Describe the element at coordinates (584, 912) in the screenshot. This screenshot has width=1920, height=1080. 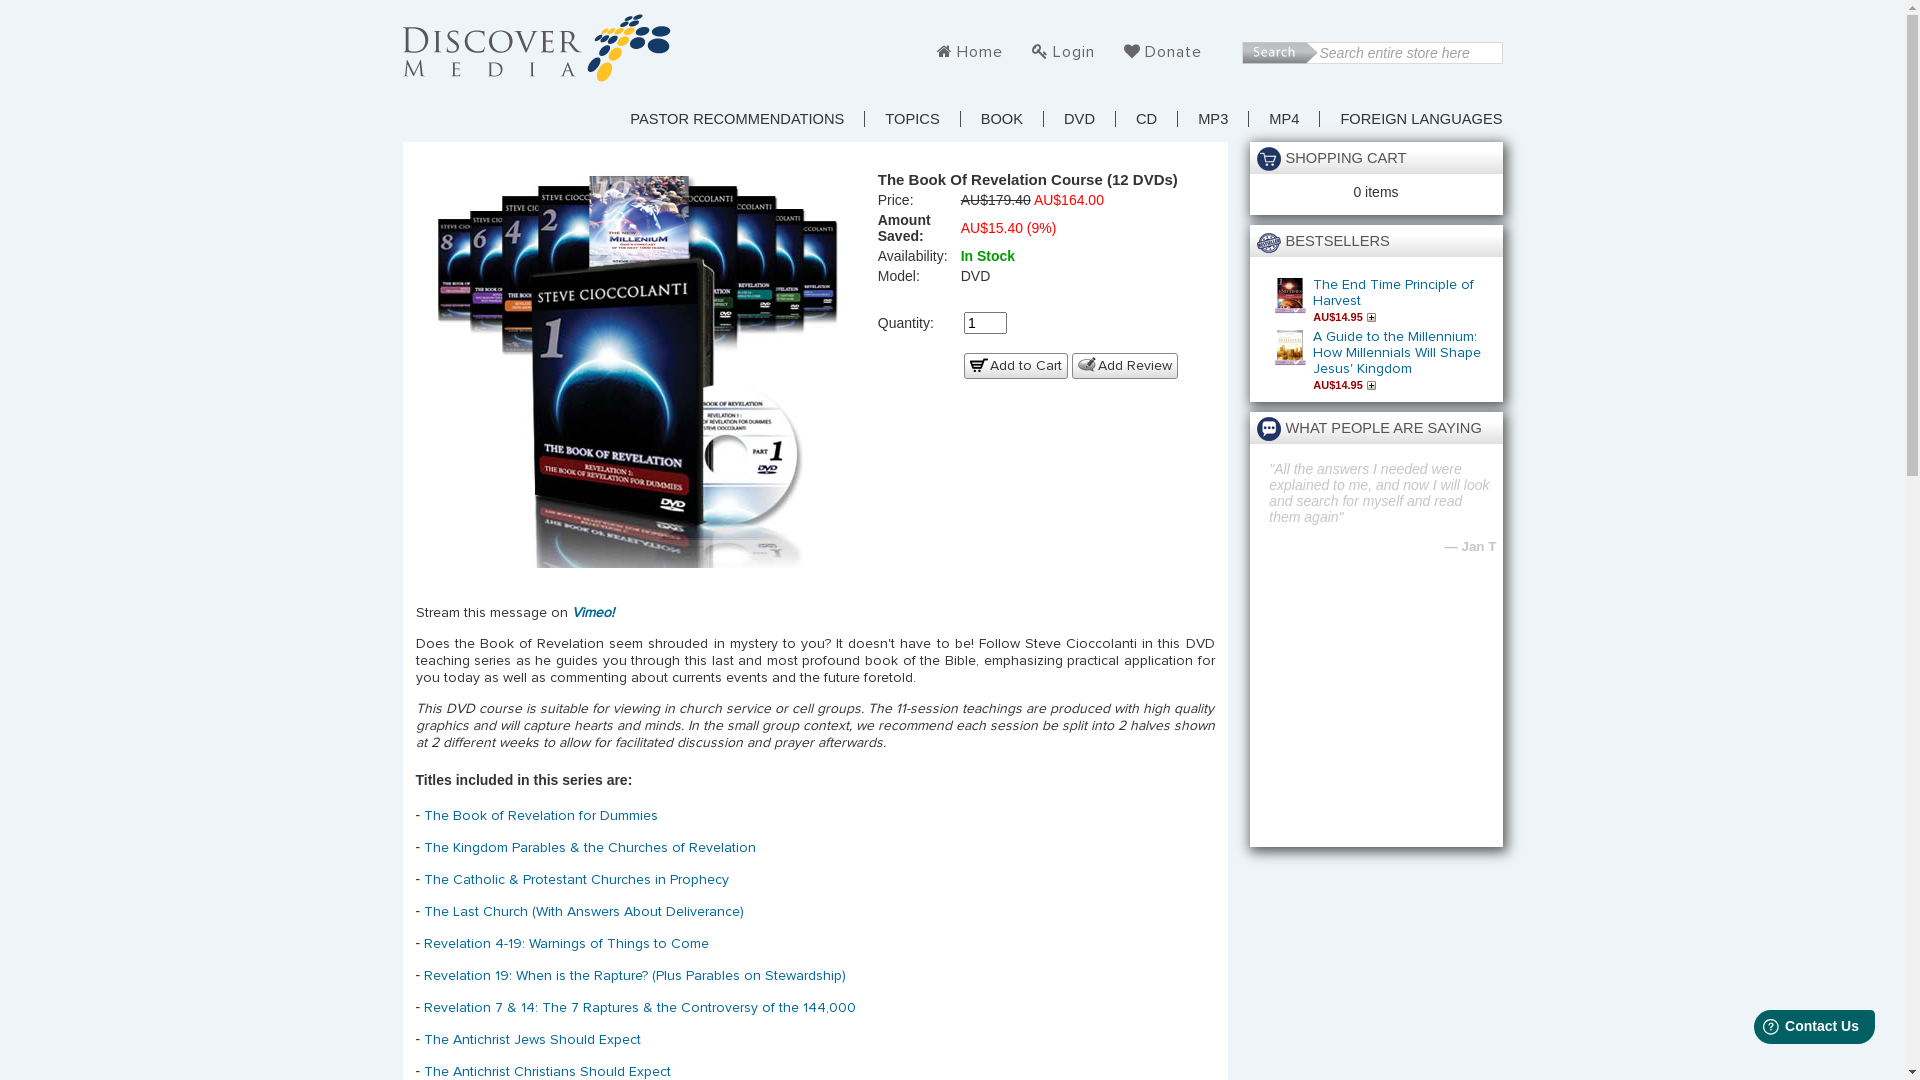
I see `The Last Church (With Answers About Deliverance)` at that location.